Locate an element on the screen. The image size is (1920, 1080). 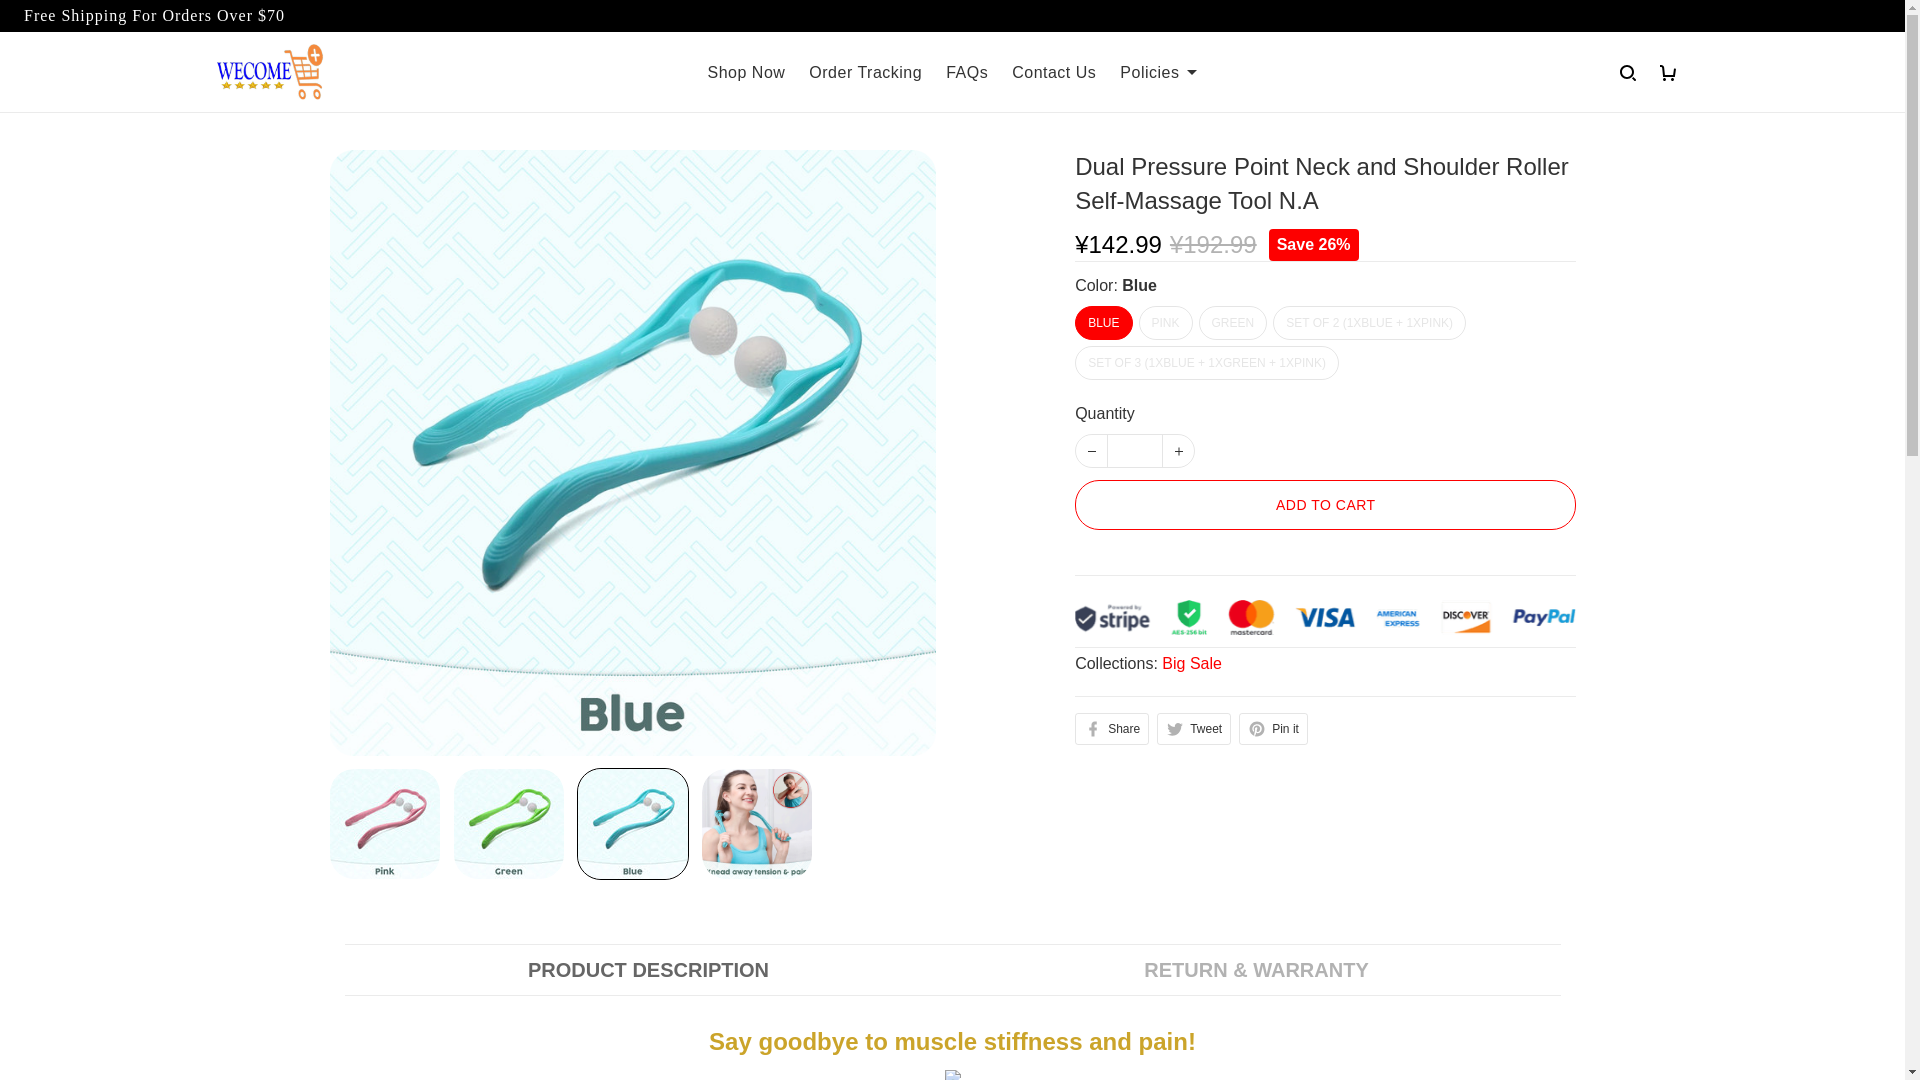
Policies is located at coordinates (1158, 72).